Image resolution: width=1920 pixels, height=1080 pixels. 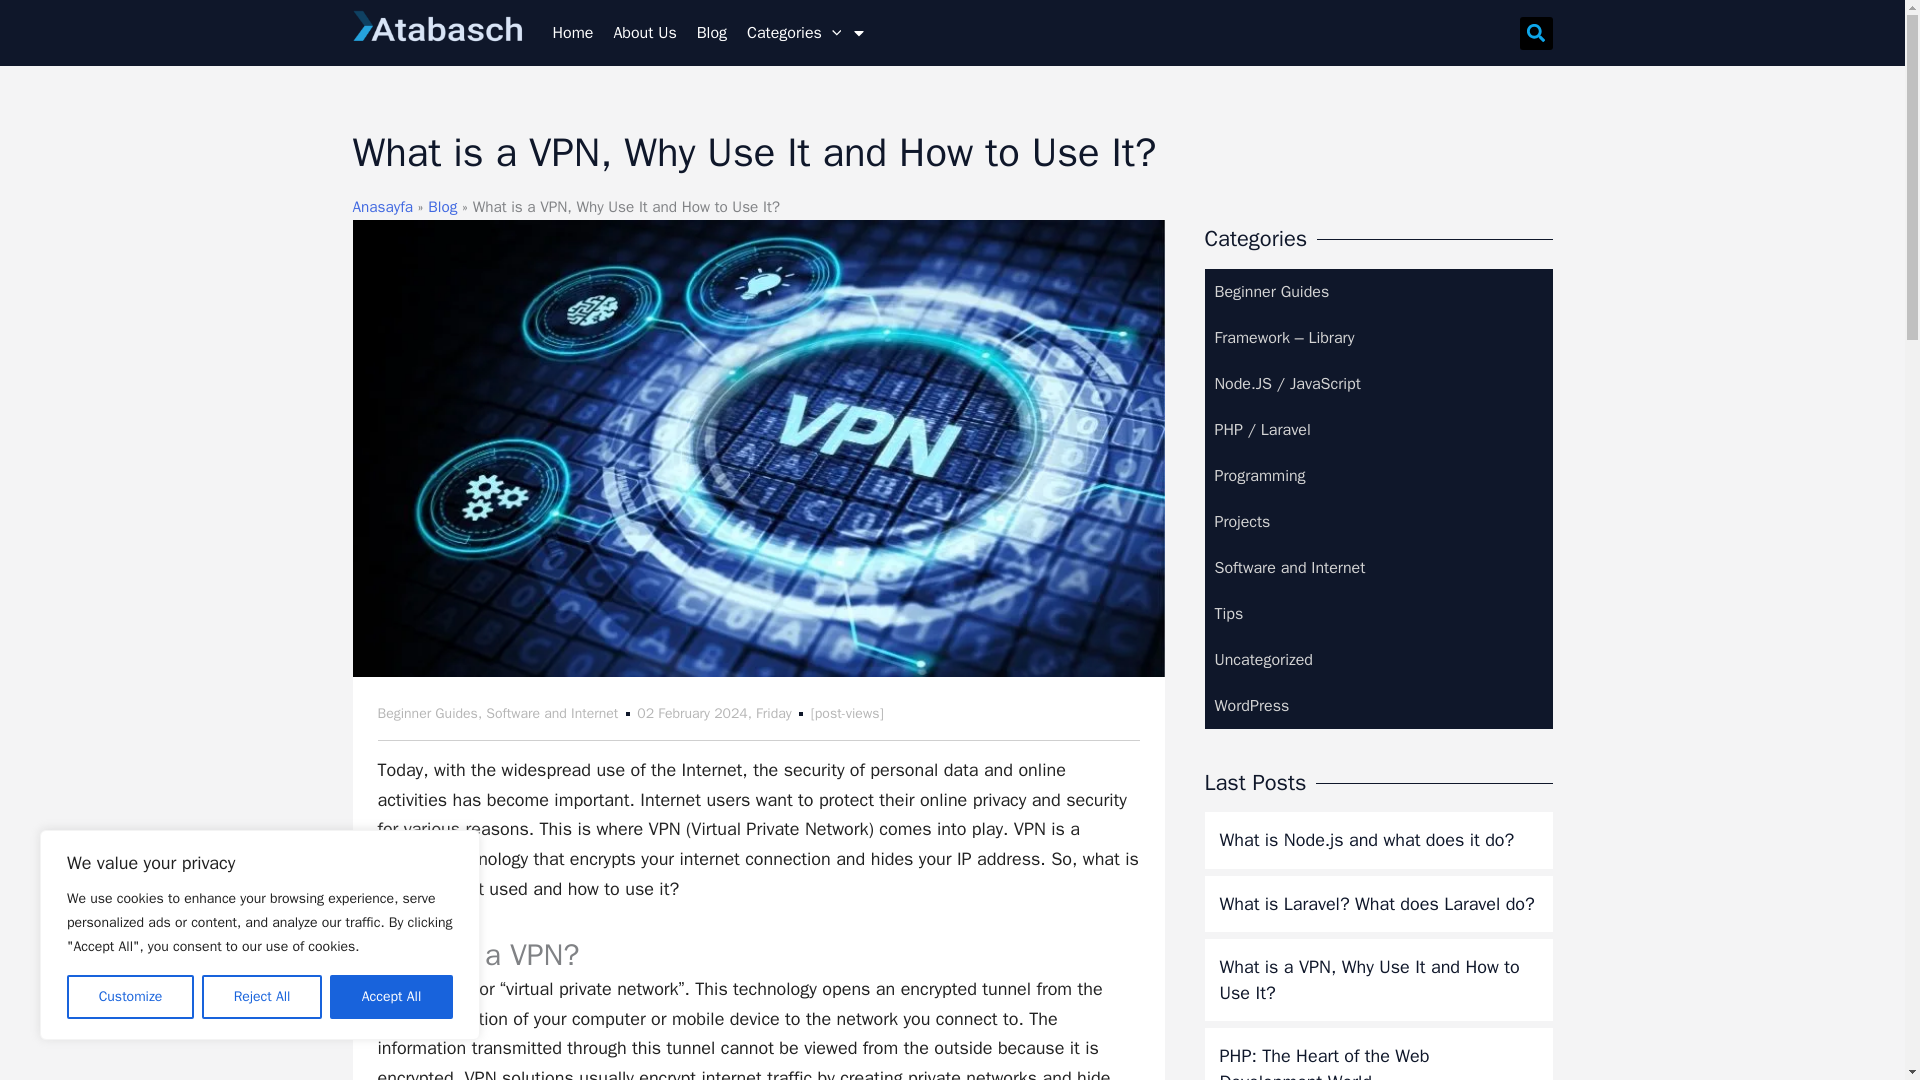 I want to click on Accept All, so click(x=392, y=997).